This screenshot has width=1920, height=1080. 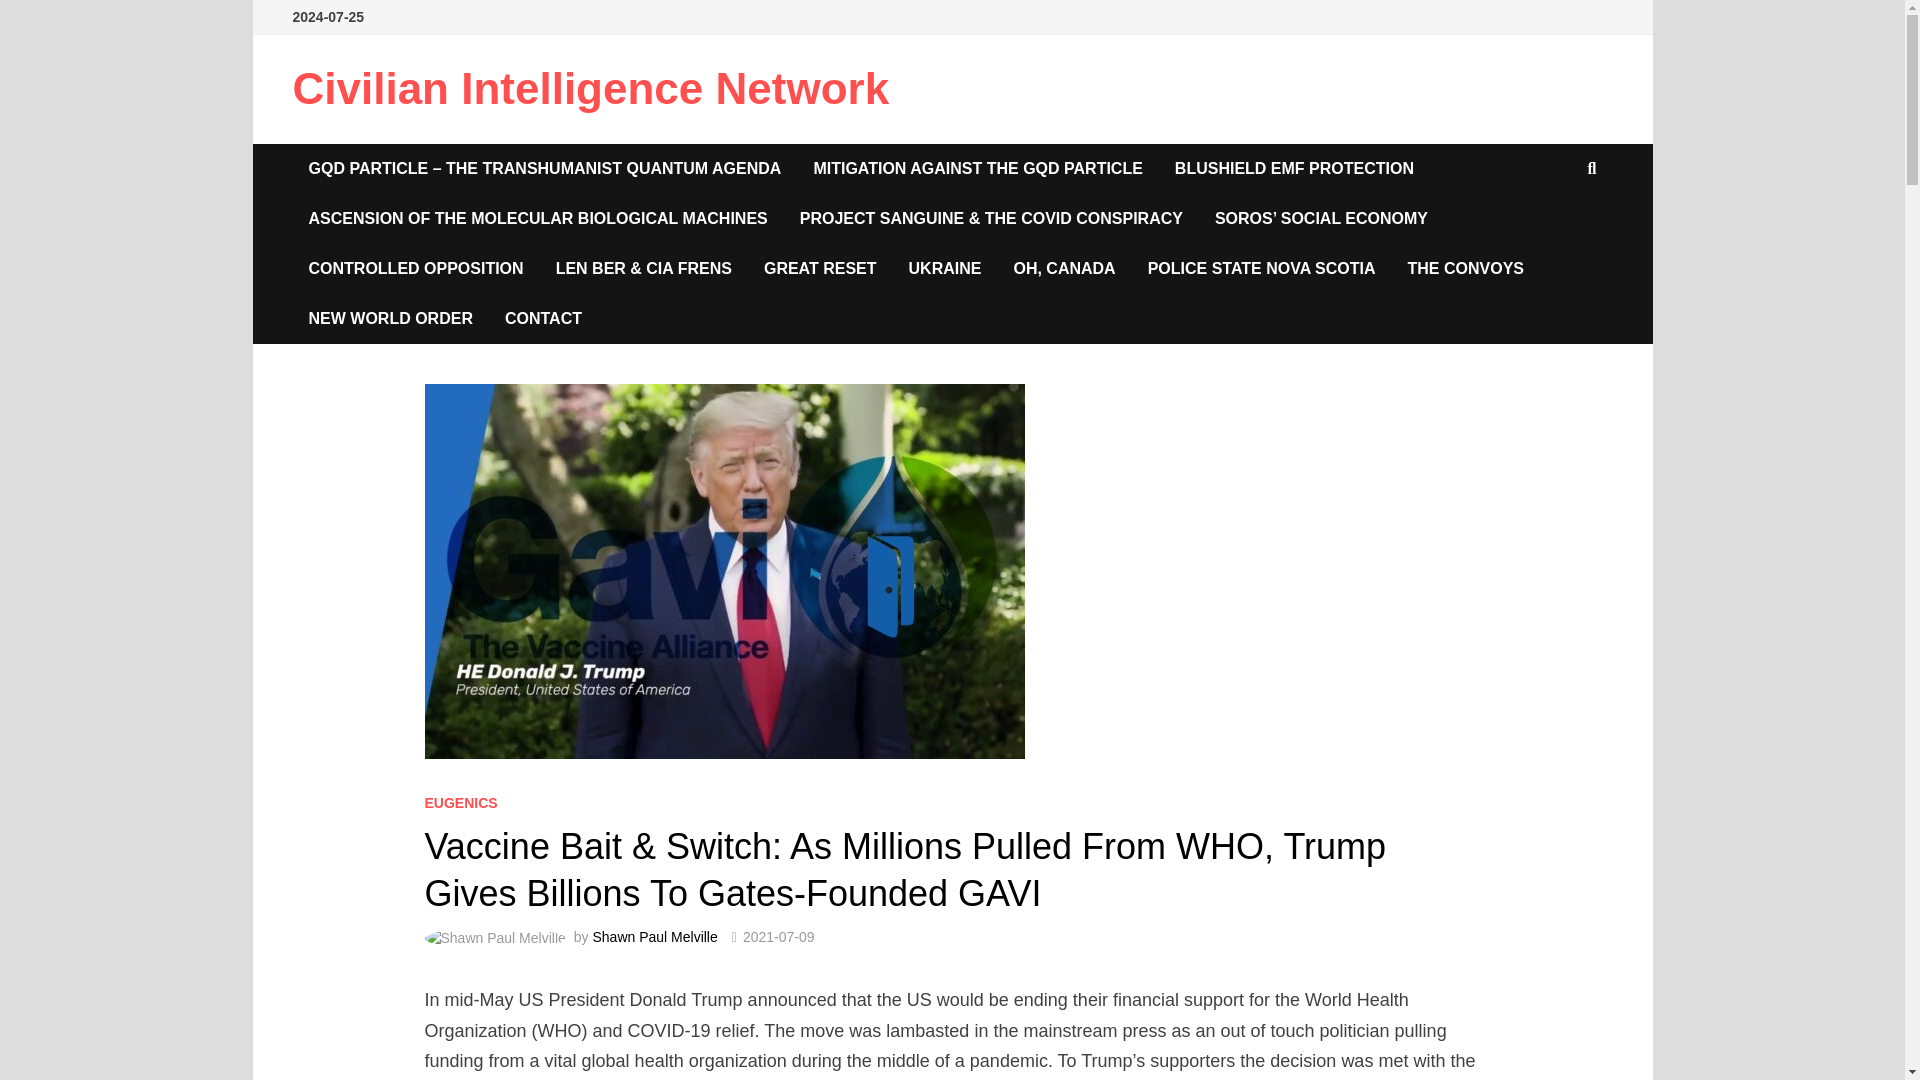 I want to click on UKRAINE, so click(x=945, y=268).